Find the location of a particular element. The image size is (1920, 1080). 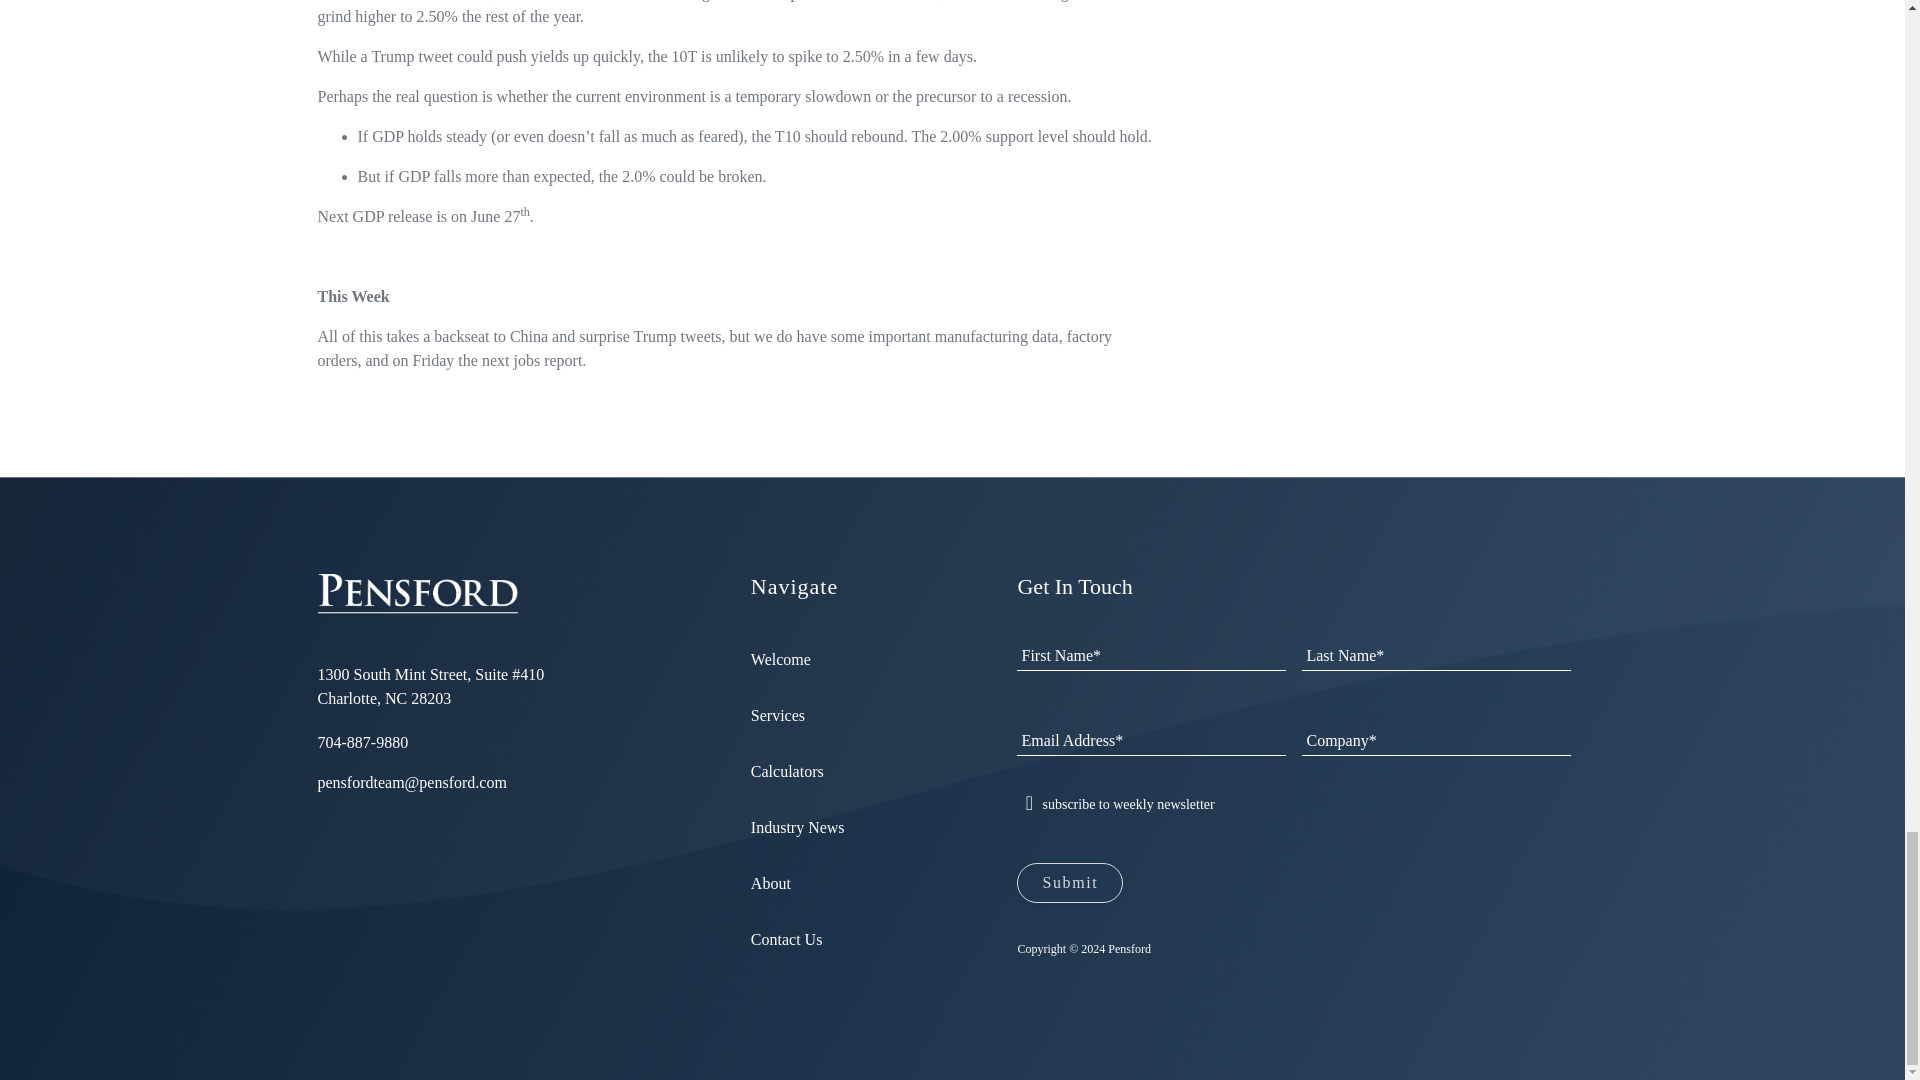

Pensford is located at coordinates (419, 594).